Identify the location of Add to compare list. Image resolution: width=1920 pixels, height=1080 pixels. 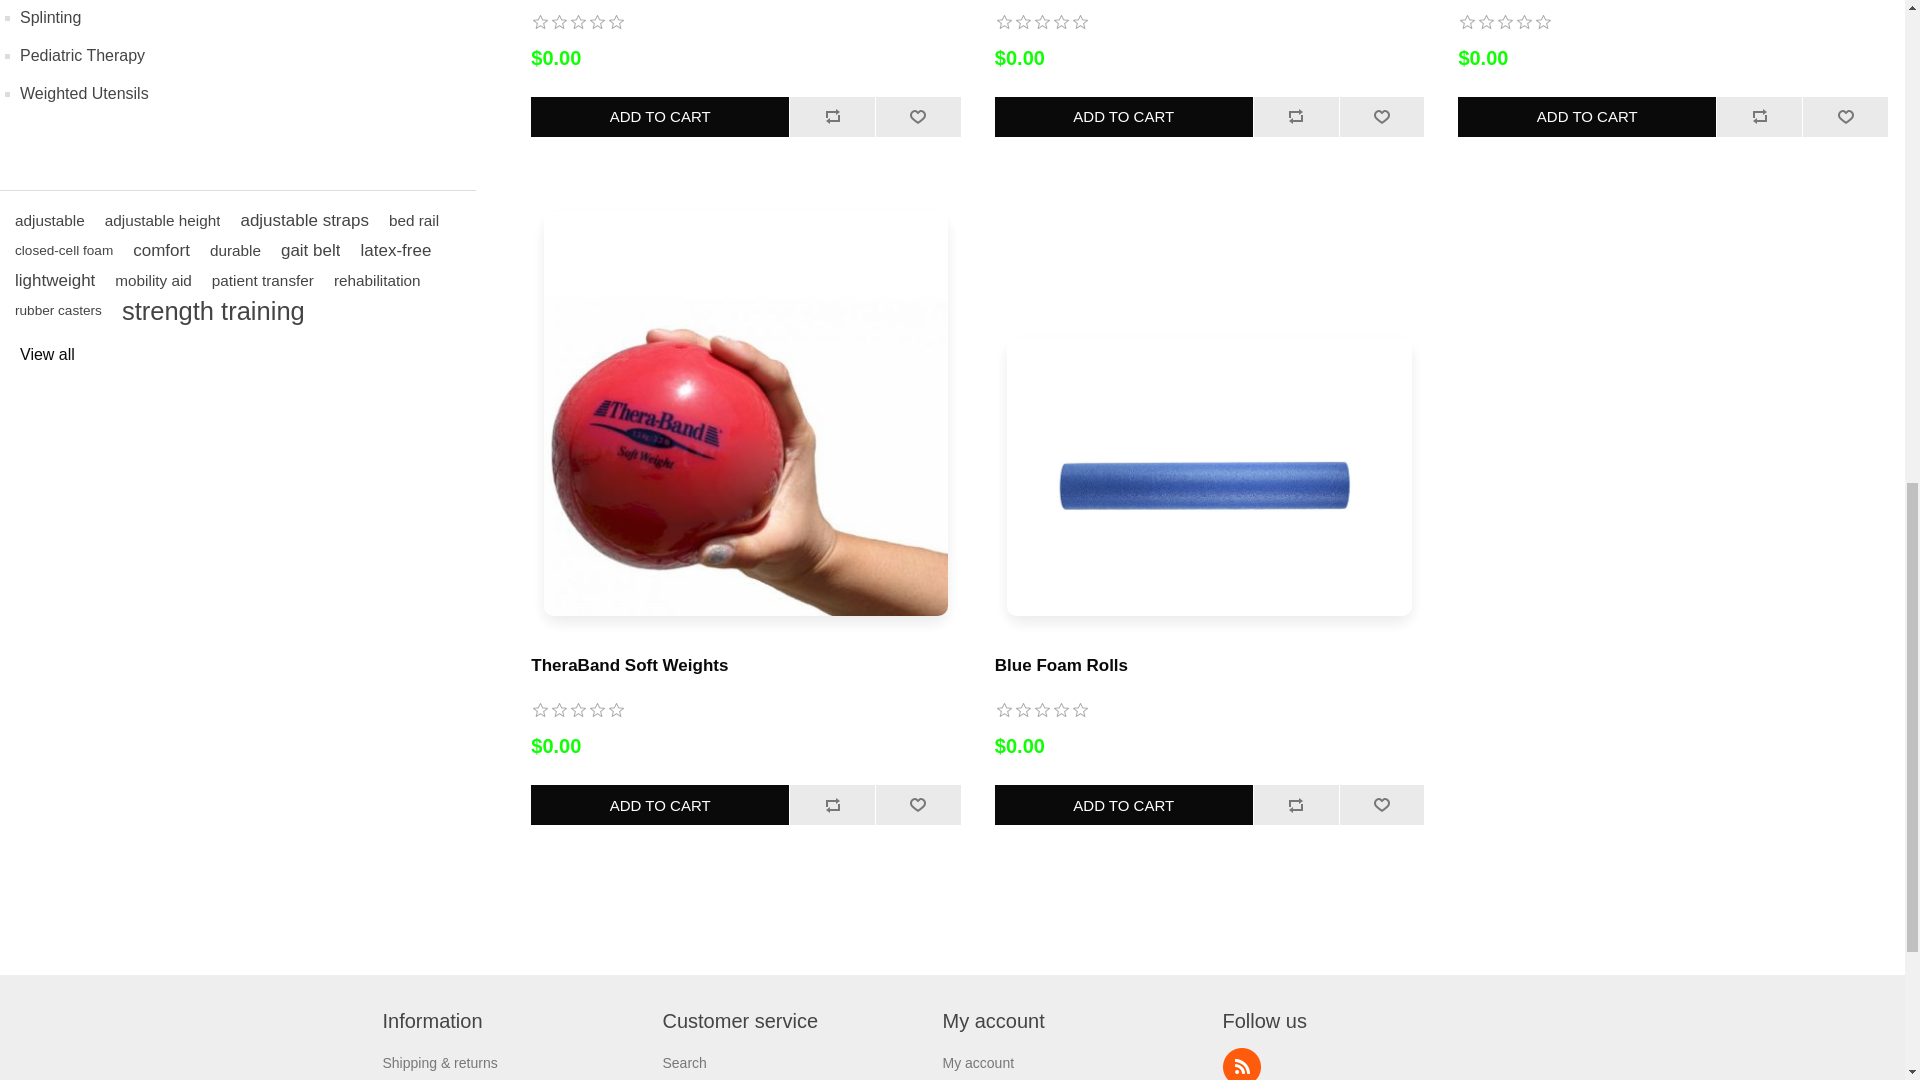
(832, 117).